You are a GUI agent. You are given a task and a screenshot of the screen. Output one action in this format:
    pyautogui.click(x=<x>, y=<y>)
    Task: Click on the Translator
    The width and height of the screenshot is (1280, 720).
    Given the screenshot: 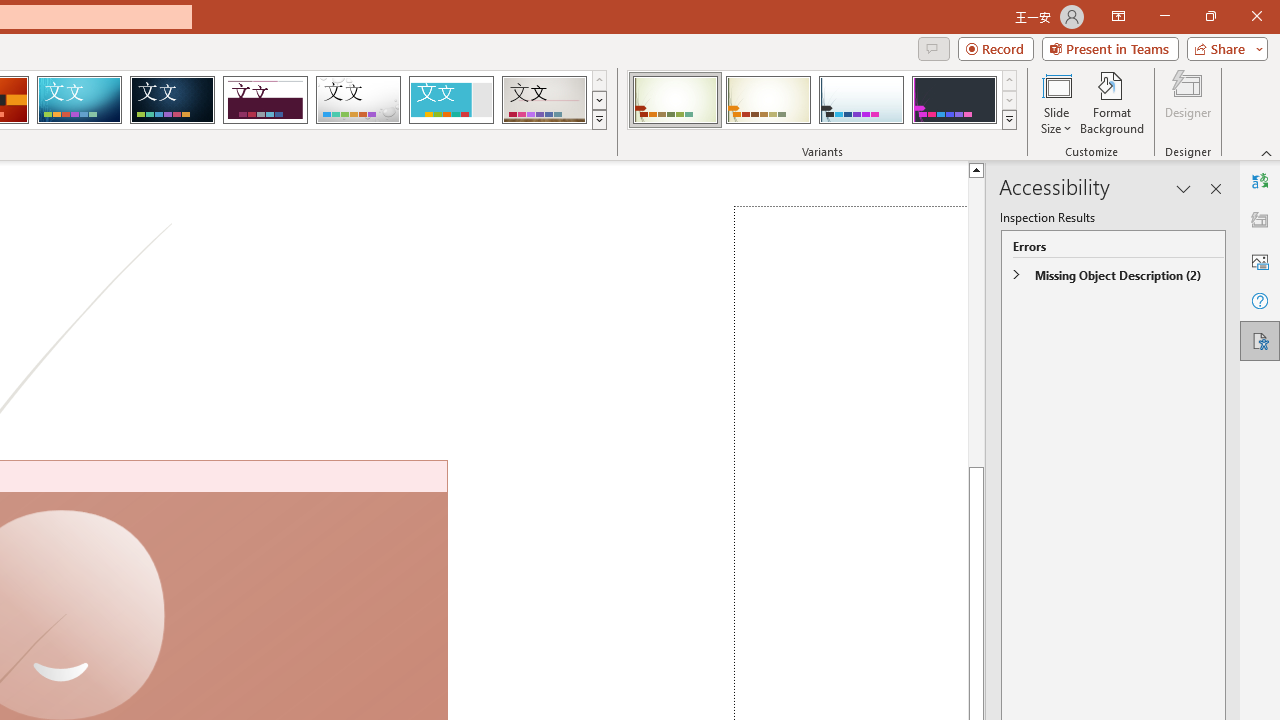 What is the action you would take?
    pyautogui.click(x=1260, y=180)
    